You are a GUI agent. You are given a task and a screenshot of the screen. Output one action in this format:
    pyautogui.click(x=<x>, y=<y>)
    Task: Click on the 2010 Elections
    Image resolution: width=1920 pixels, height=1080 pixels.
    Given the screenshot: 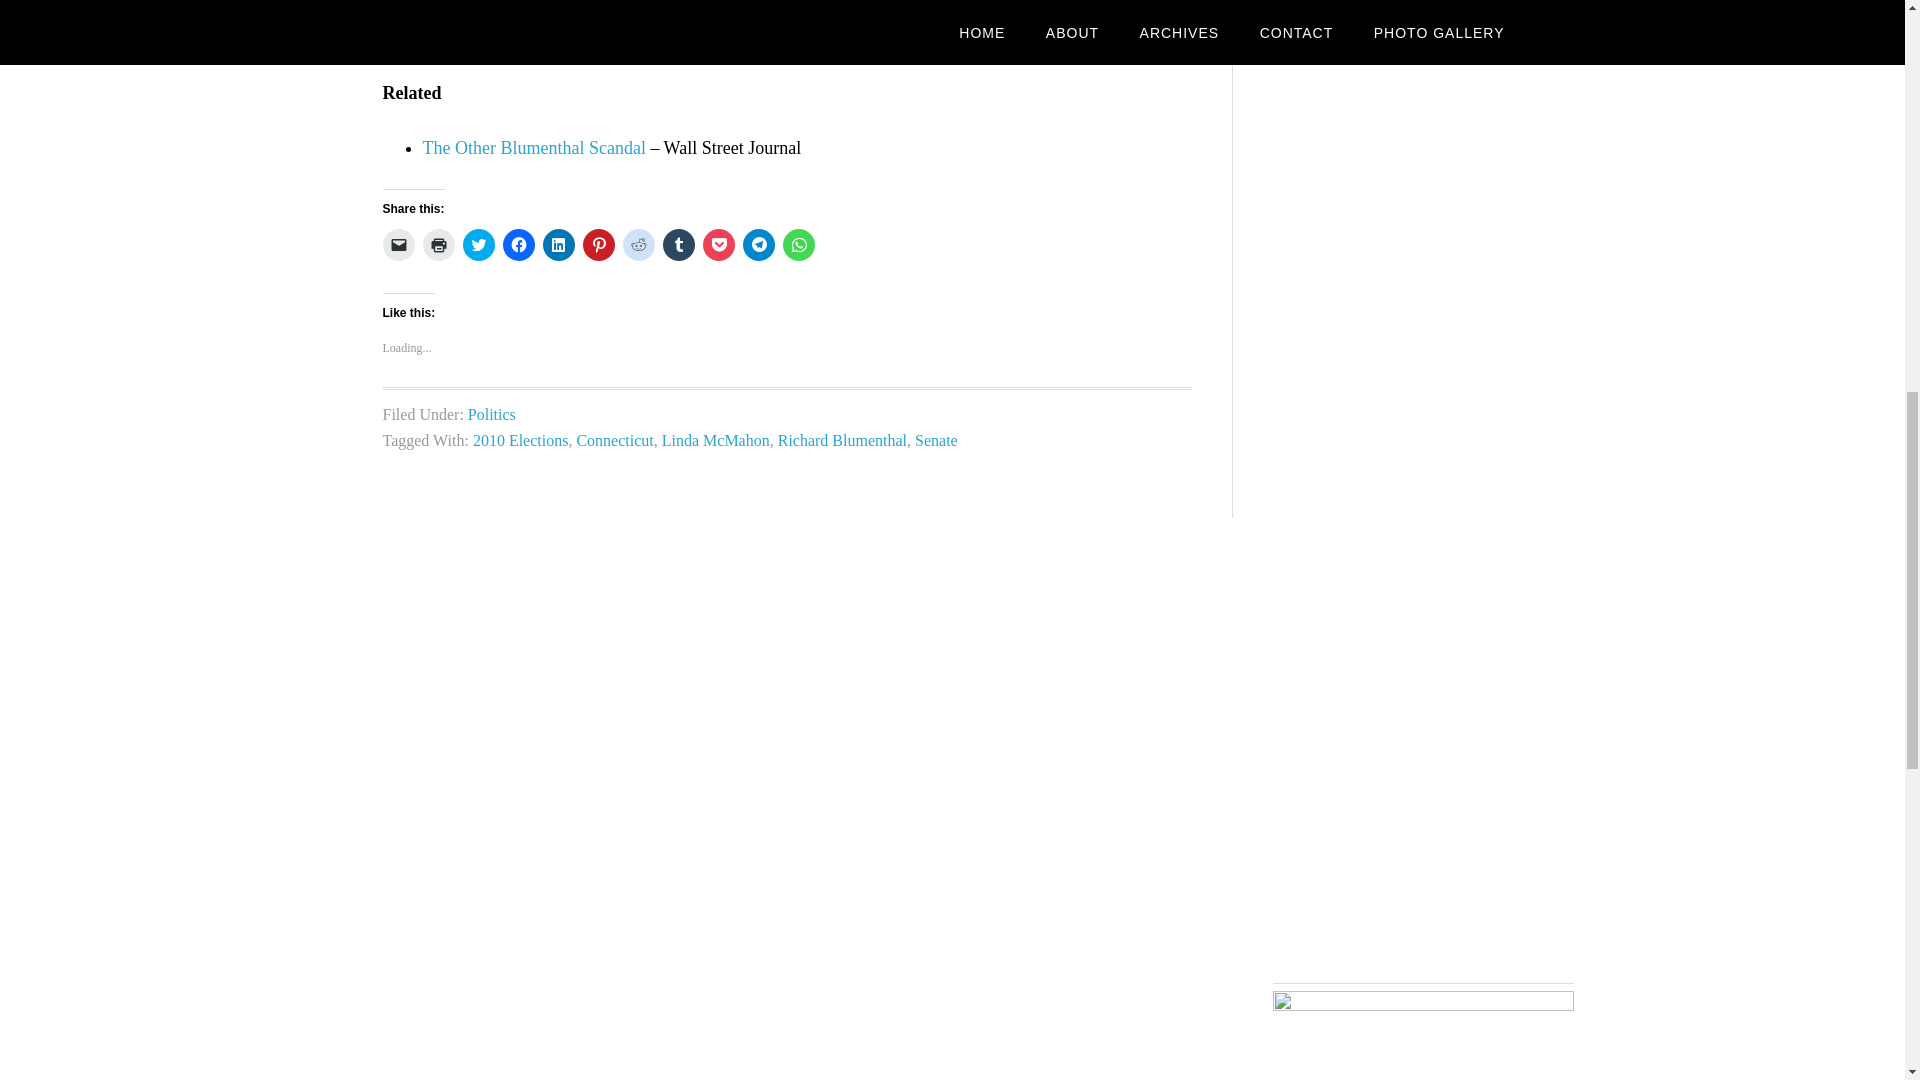 What is the action you would take?
    pyautogui.click(x=520, y=440)
    